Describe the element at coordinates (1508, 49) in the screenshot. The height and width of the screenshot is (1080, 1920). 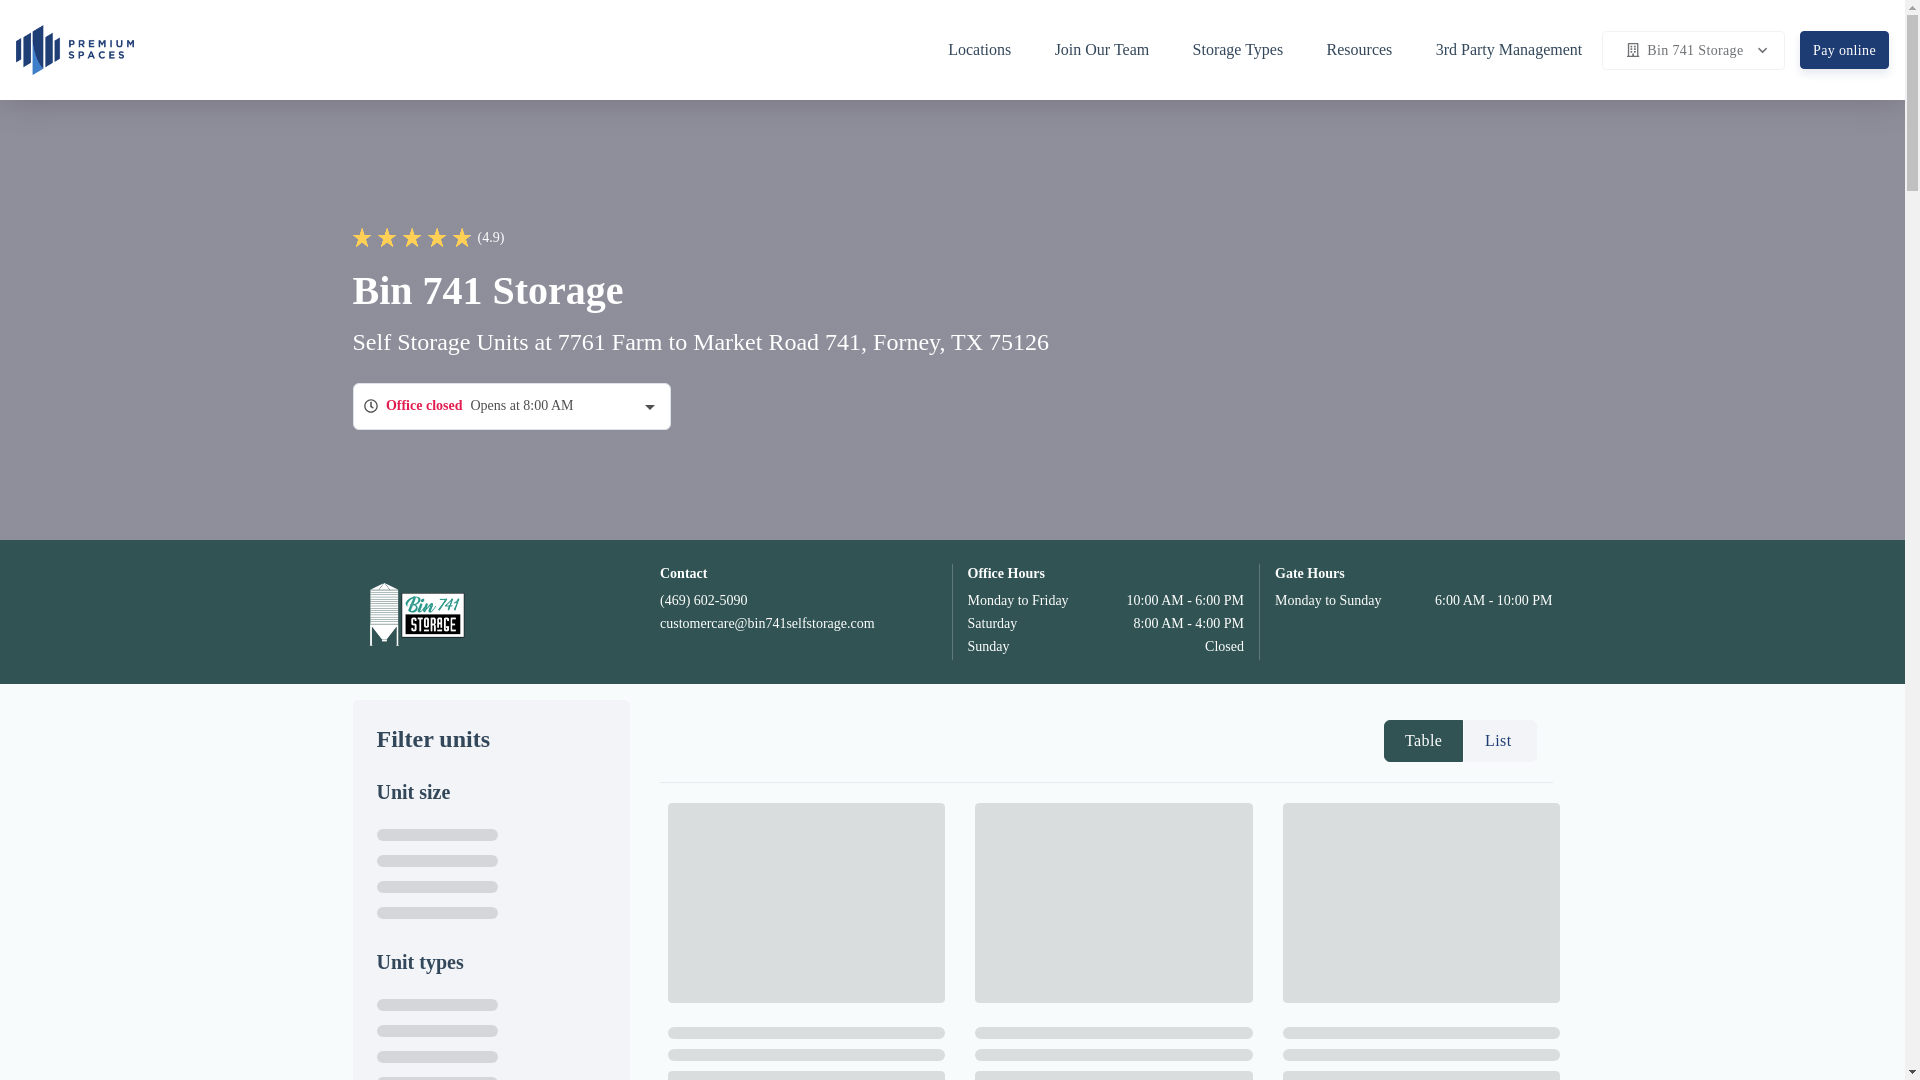
I see `3rd Party Management` at that location.